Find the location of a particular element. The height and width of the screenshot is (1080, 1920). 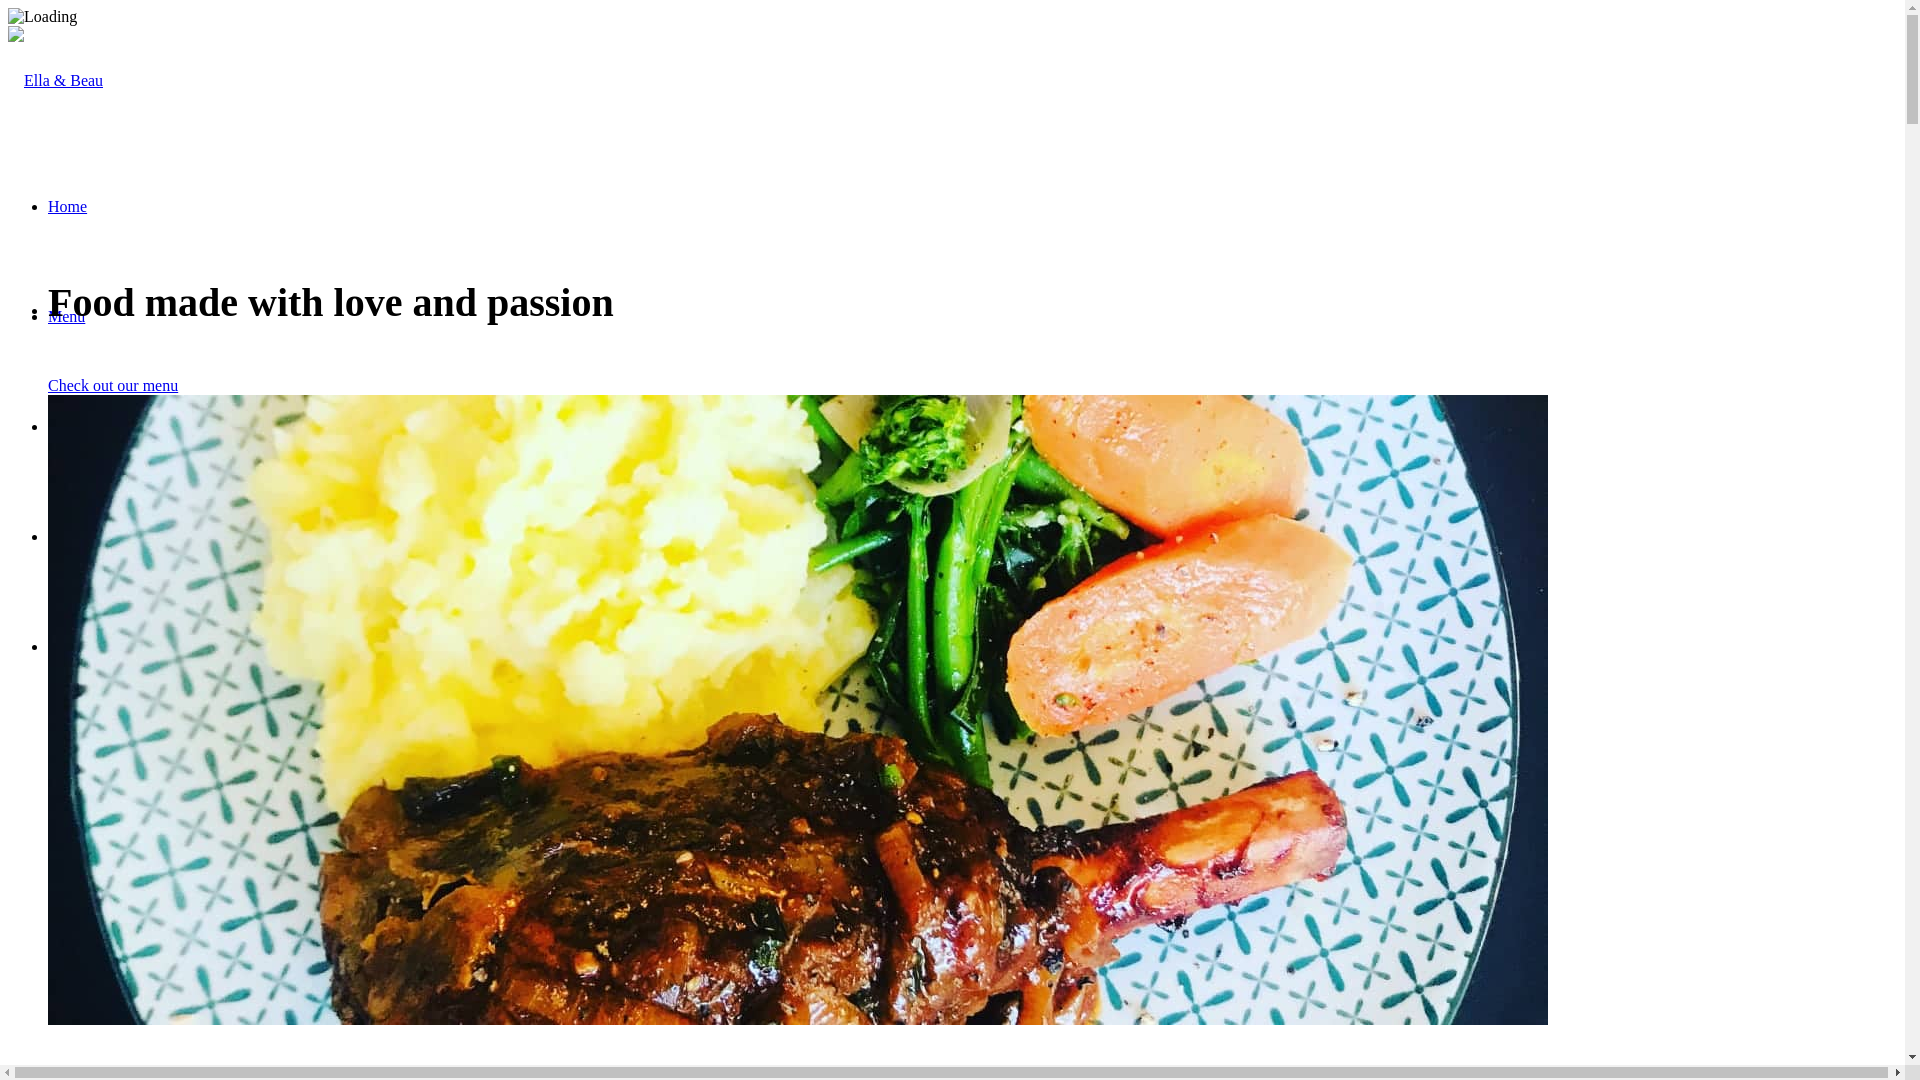

Contact is located at coordinates (73, 536).